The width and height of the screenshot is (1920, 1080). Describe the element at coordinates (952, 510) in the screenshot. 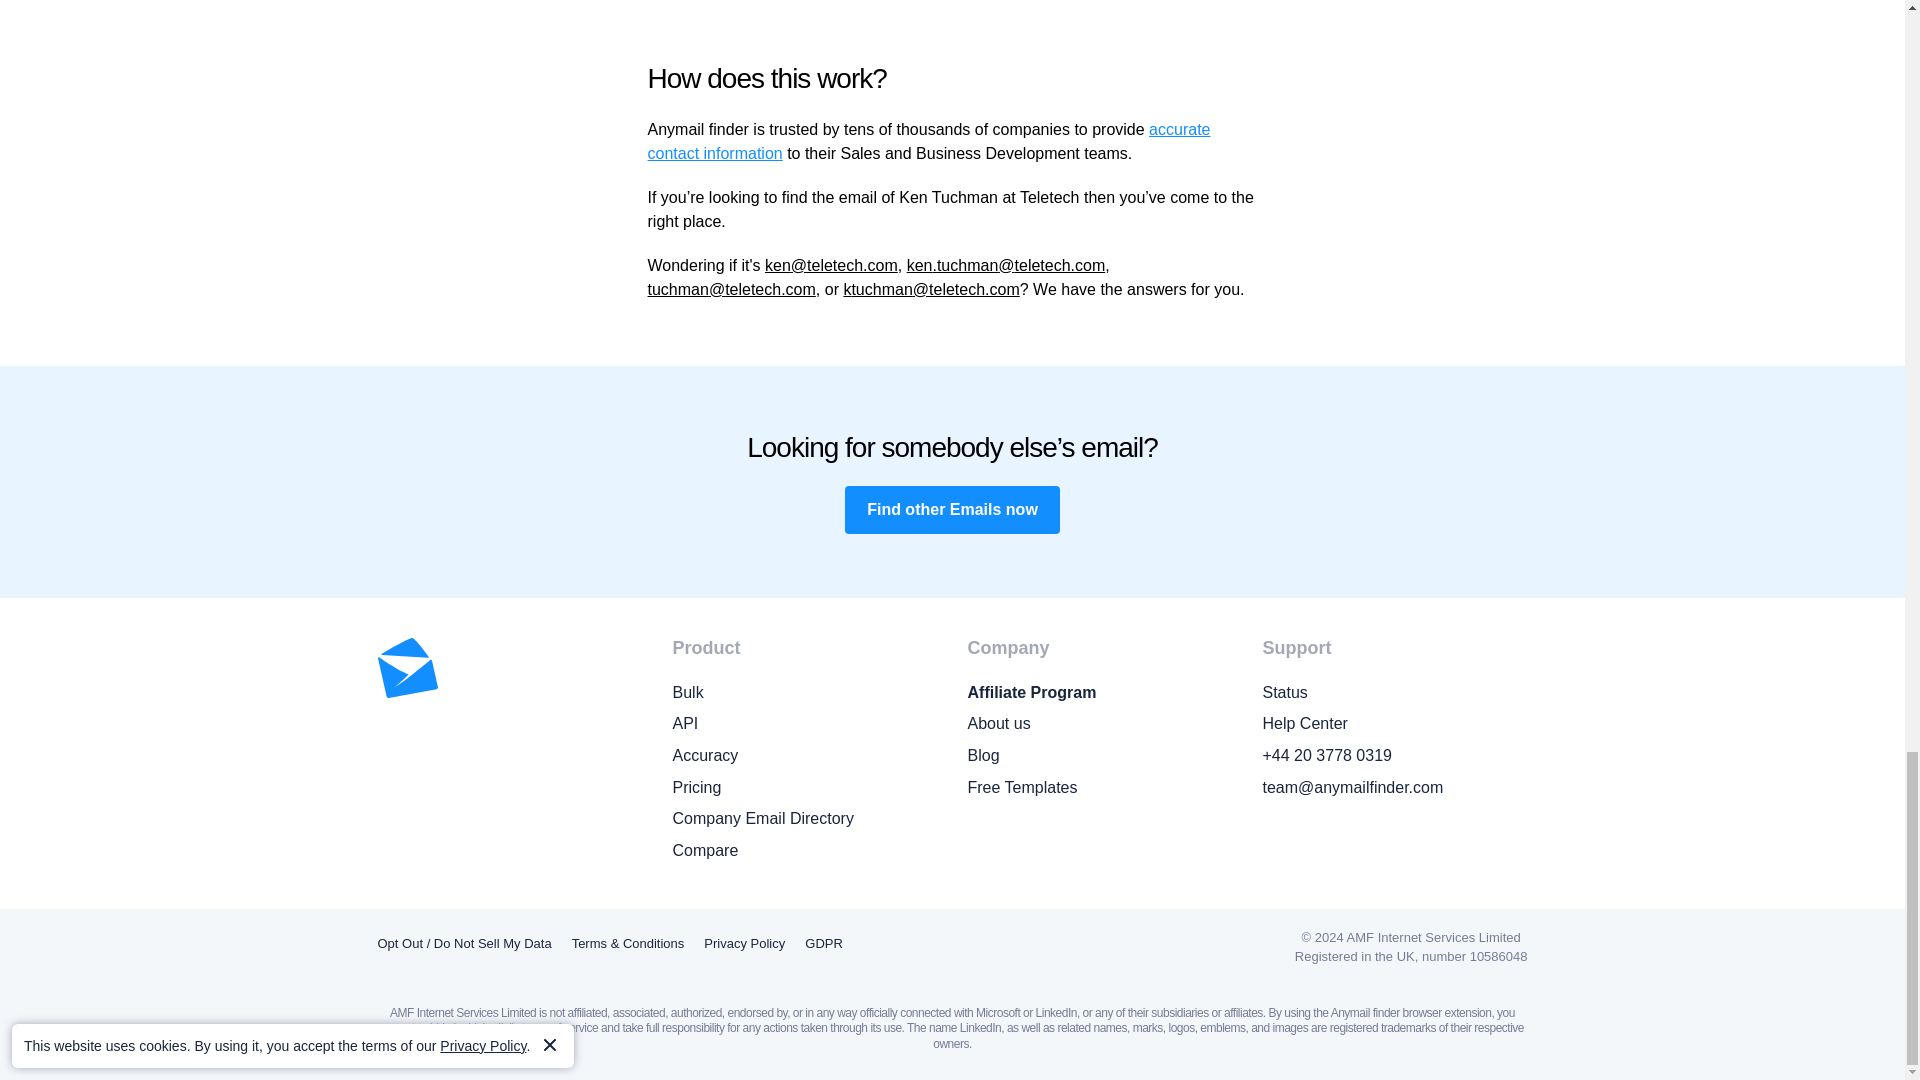

I see `Find other Emails now` at that location.